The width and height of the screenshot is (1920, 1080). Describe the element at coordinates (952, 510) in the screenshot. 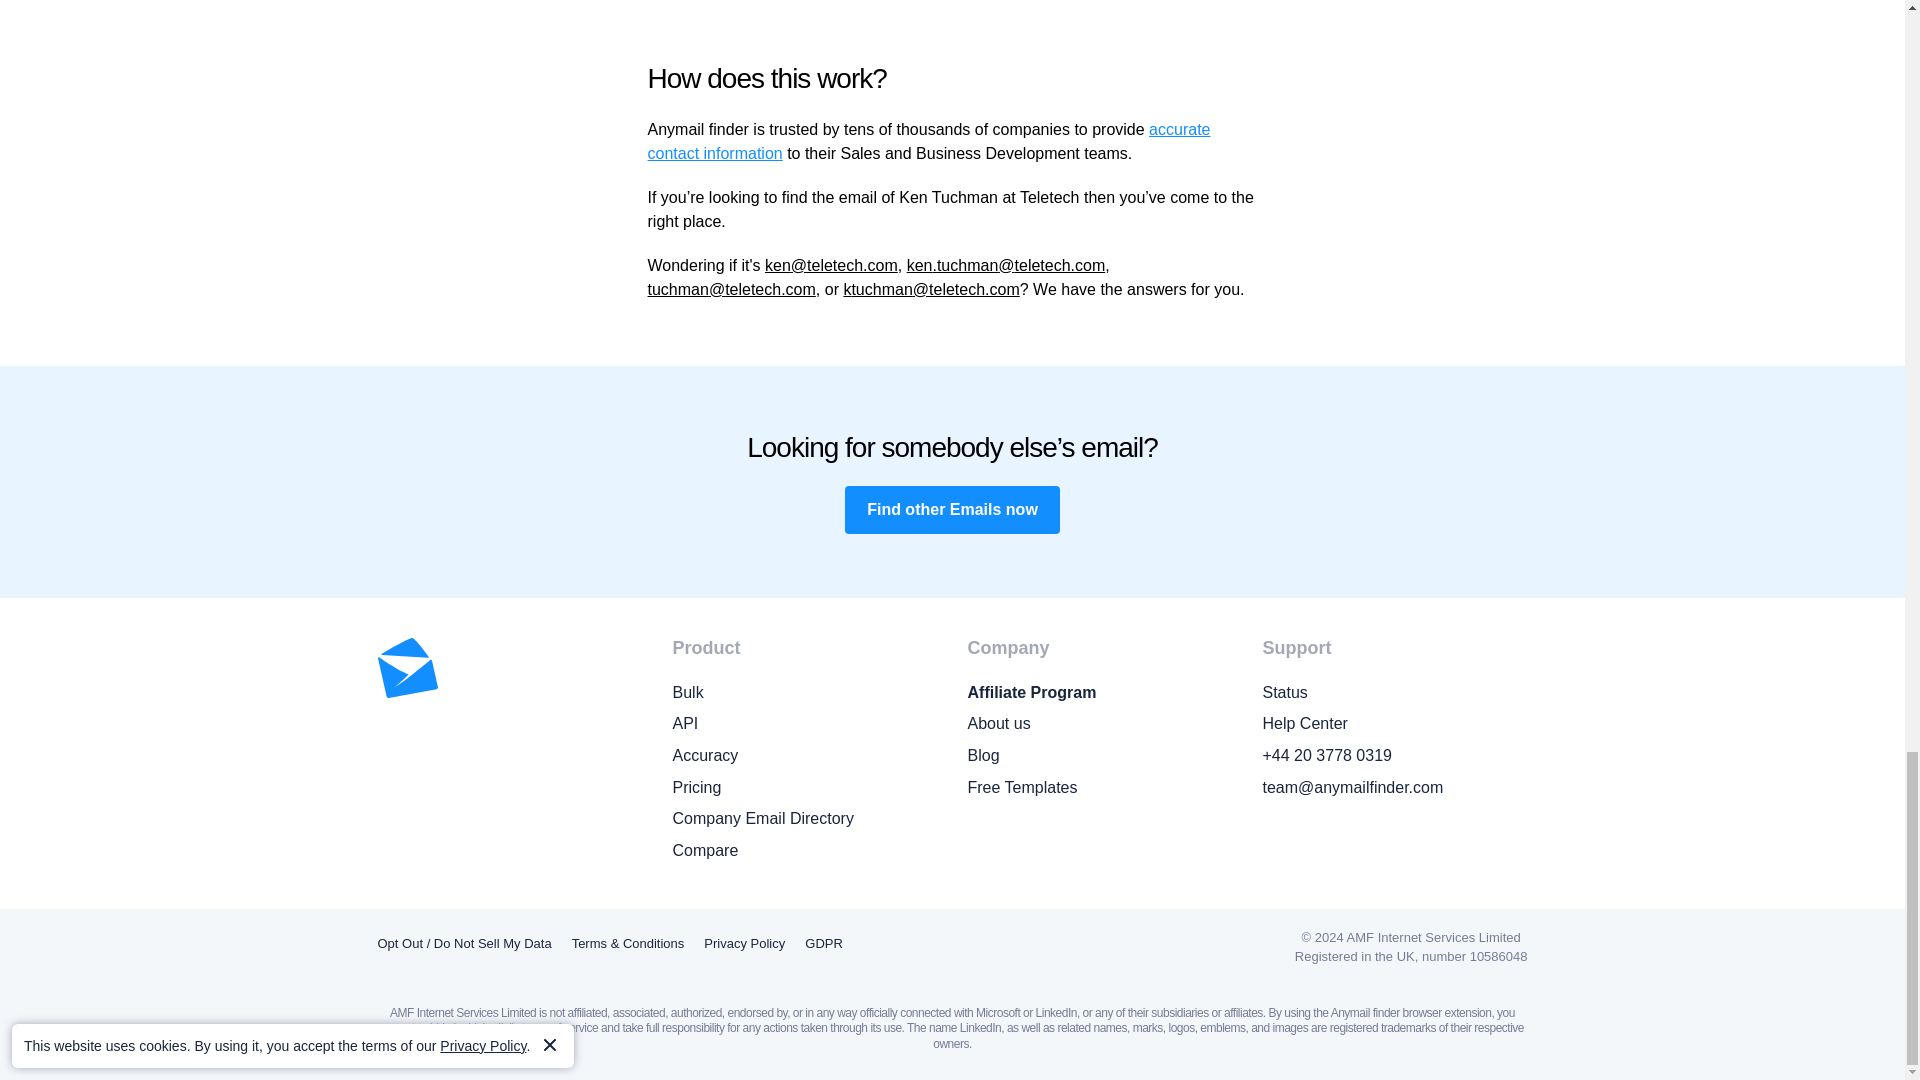

I see `Find other Emails now` at that location.